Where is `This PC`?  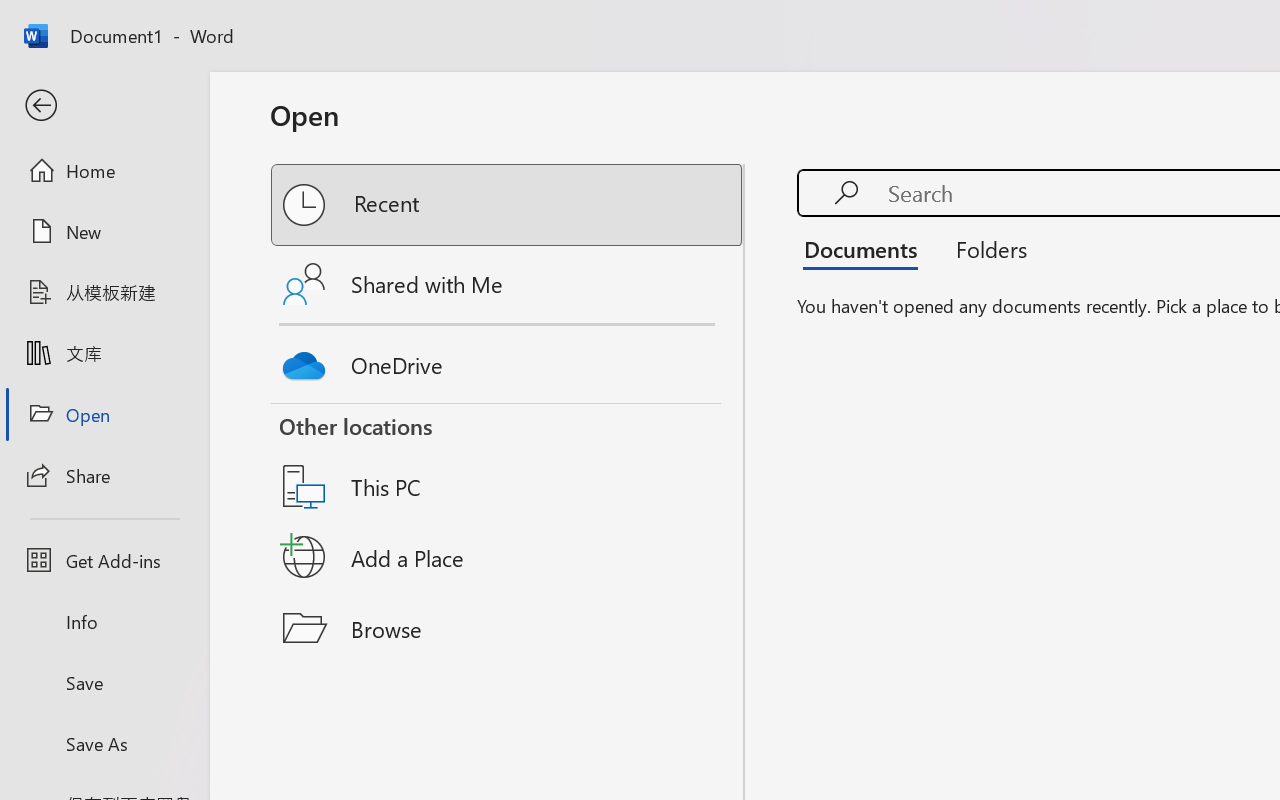
This PC is located at coordinates (508, 461).